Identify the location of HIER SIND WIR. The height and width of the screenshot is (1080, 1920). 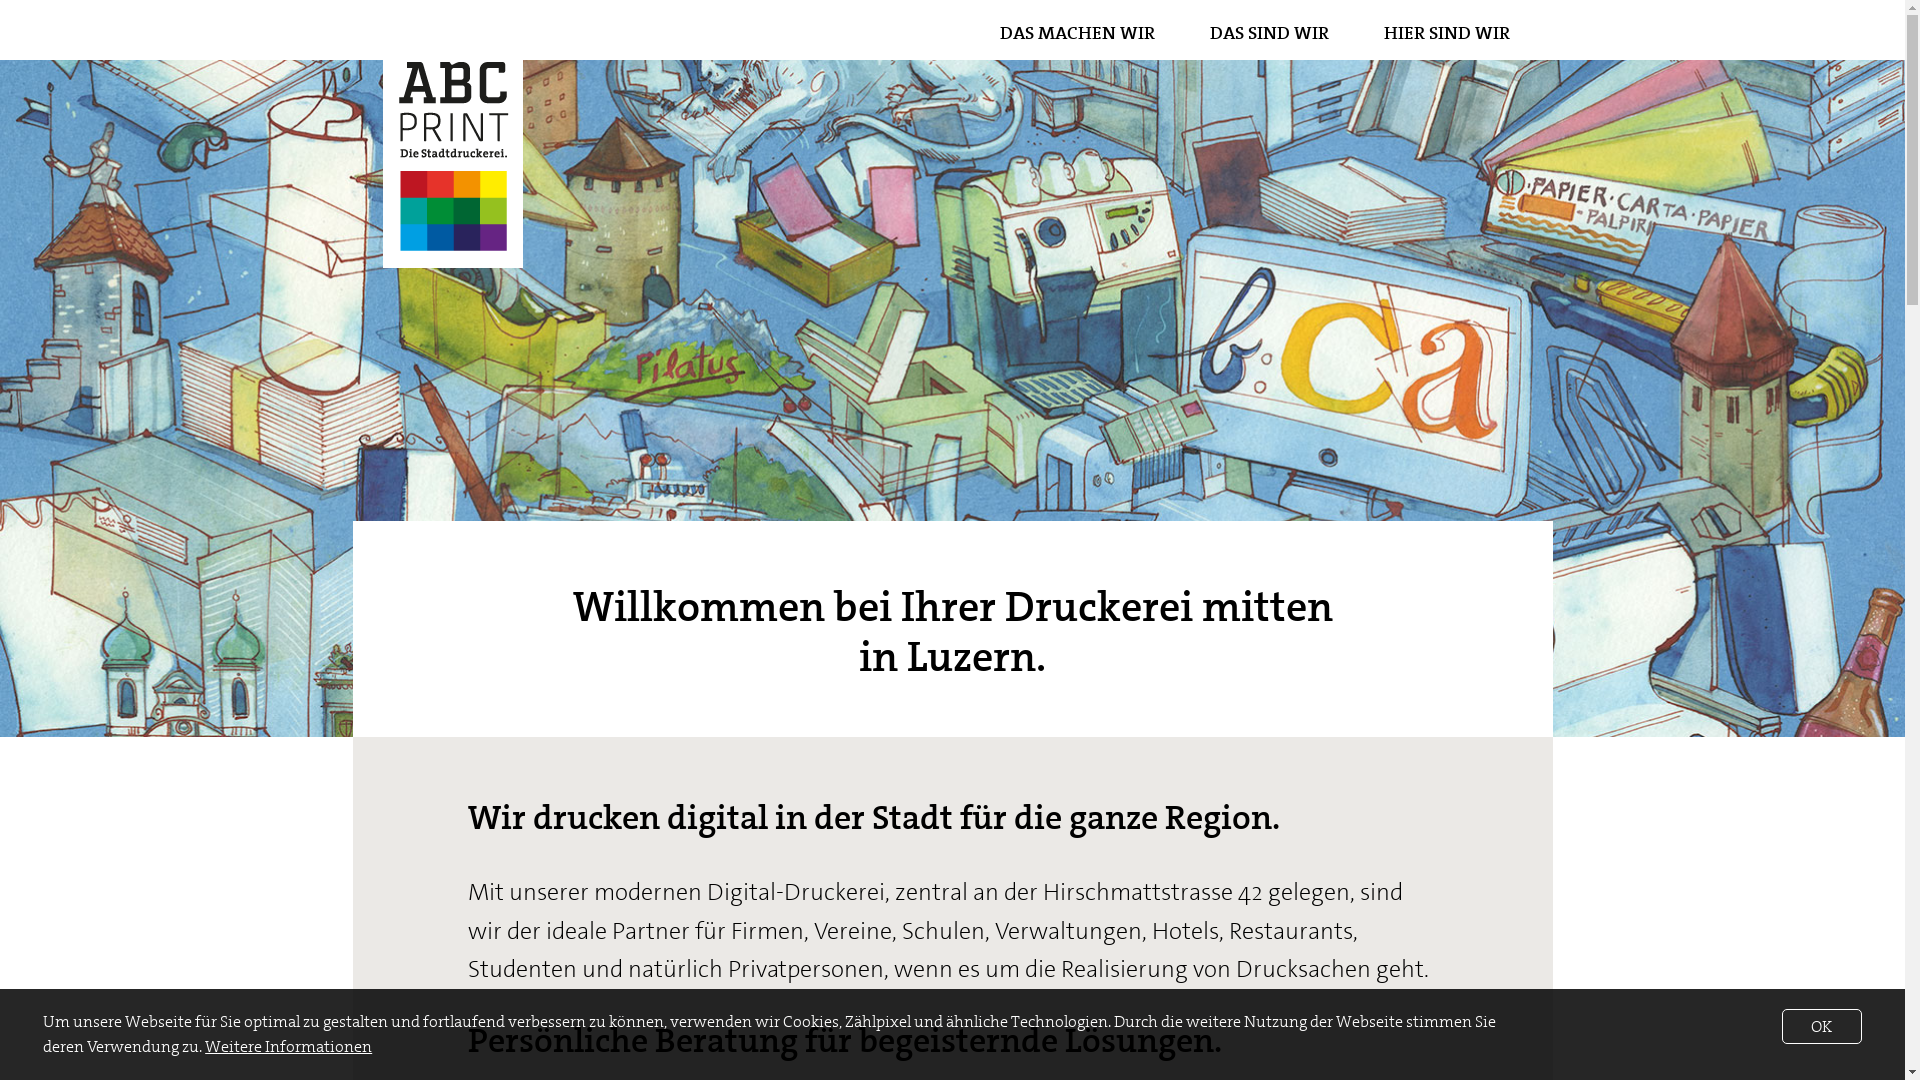
(1446, 33).